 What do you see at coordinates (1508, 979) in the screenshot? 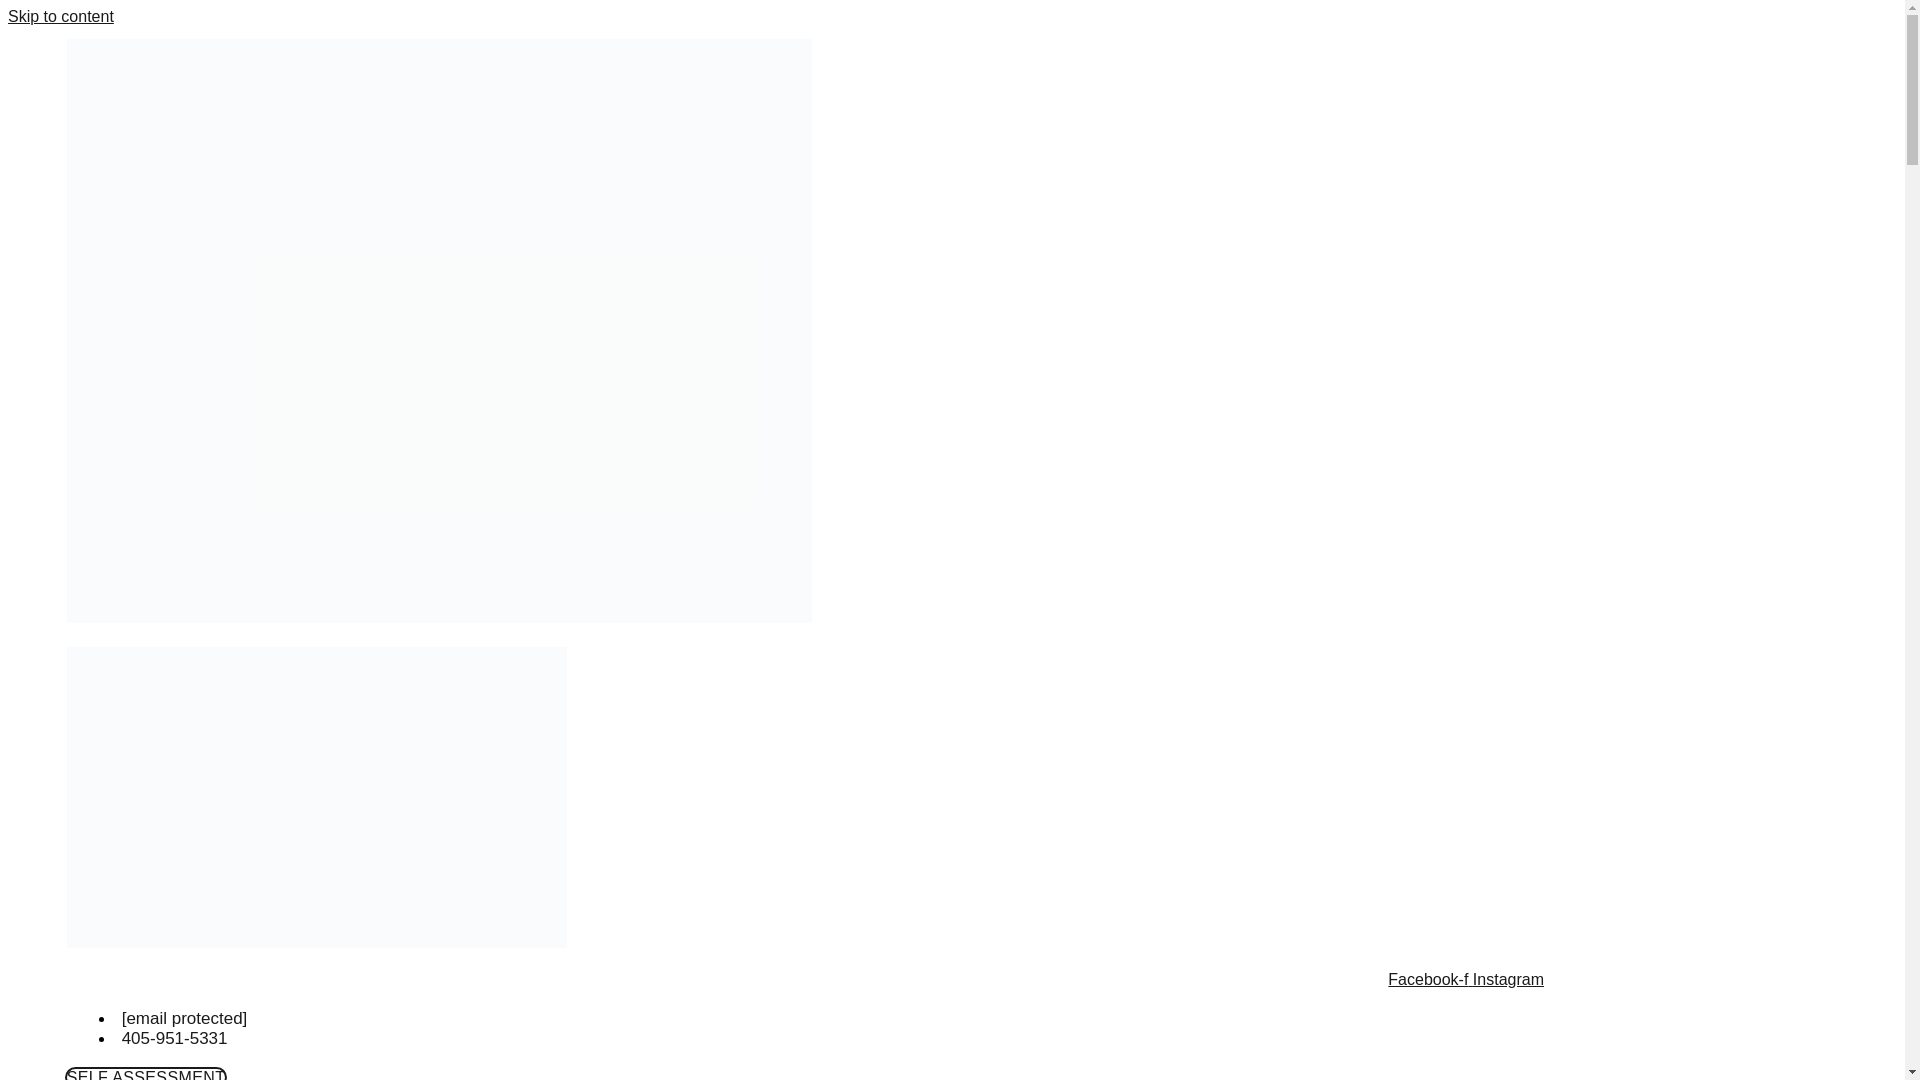
I see `Instagram` at bounding box center [1508, 979].